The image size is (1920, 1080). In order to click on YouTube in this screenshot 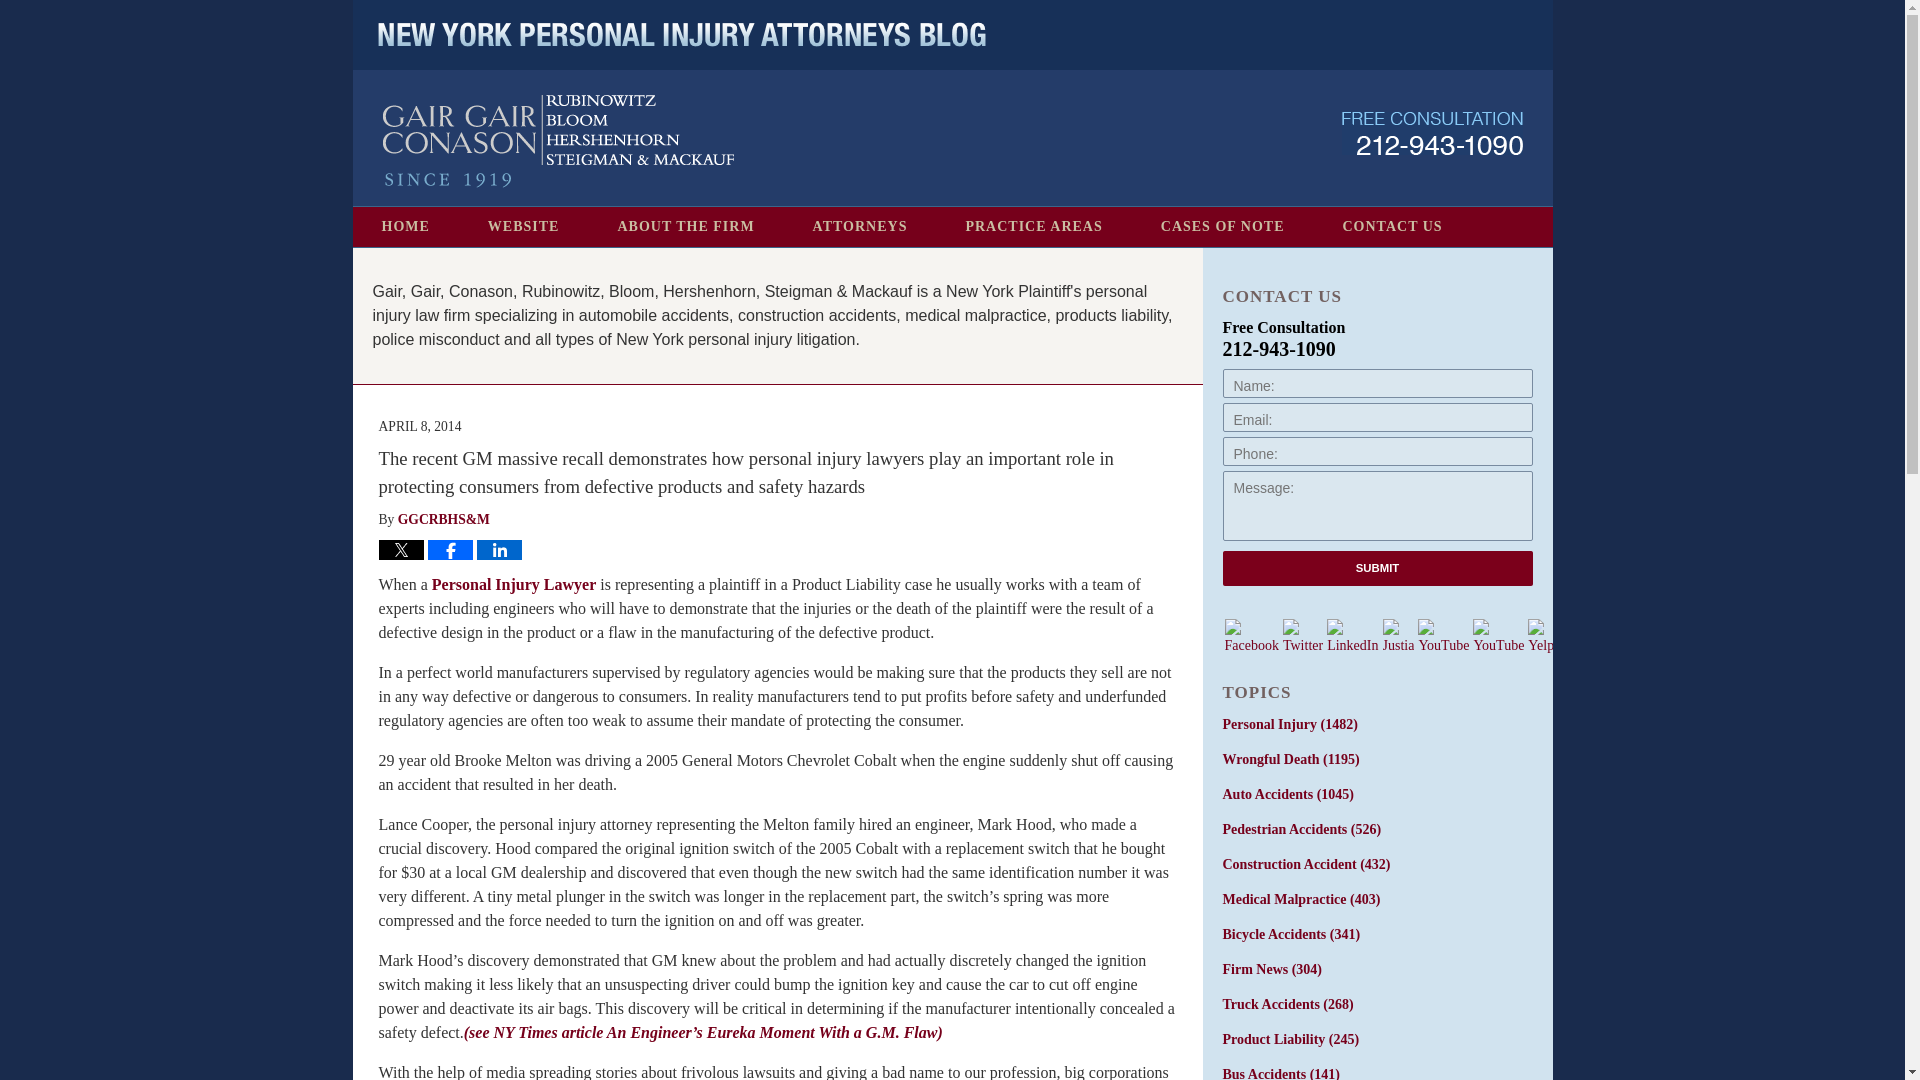, I will do `click(1443, 636)`.